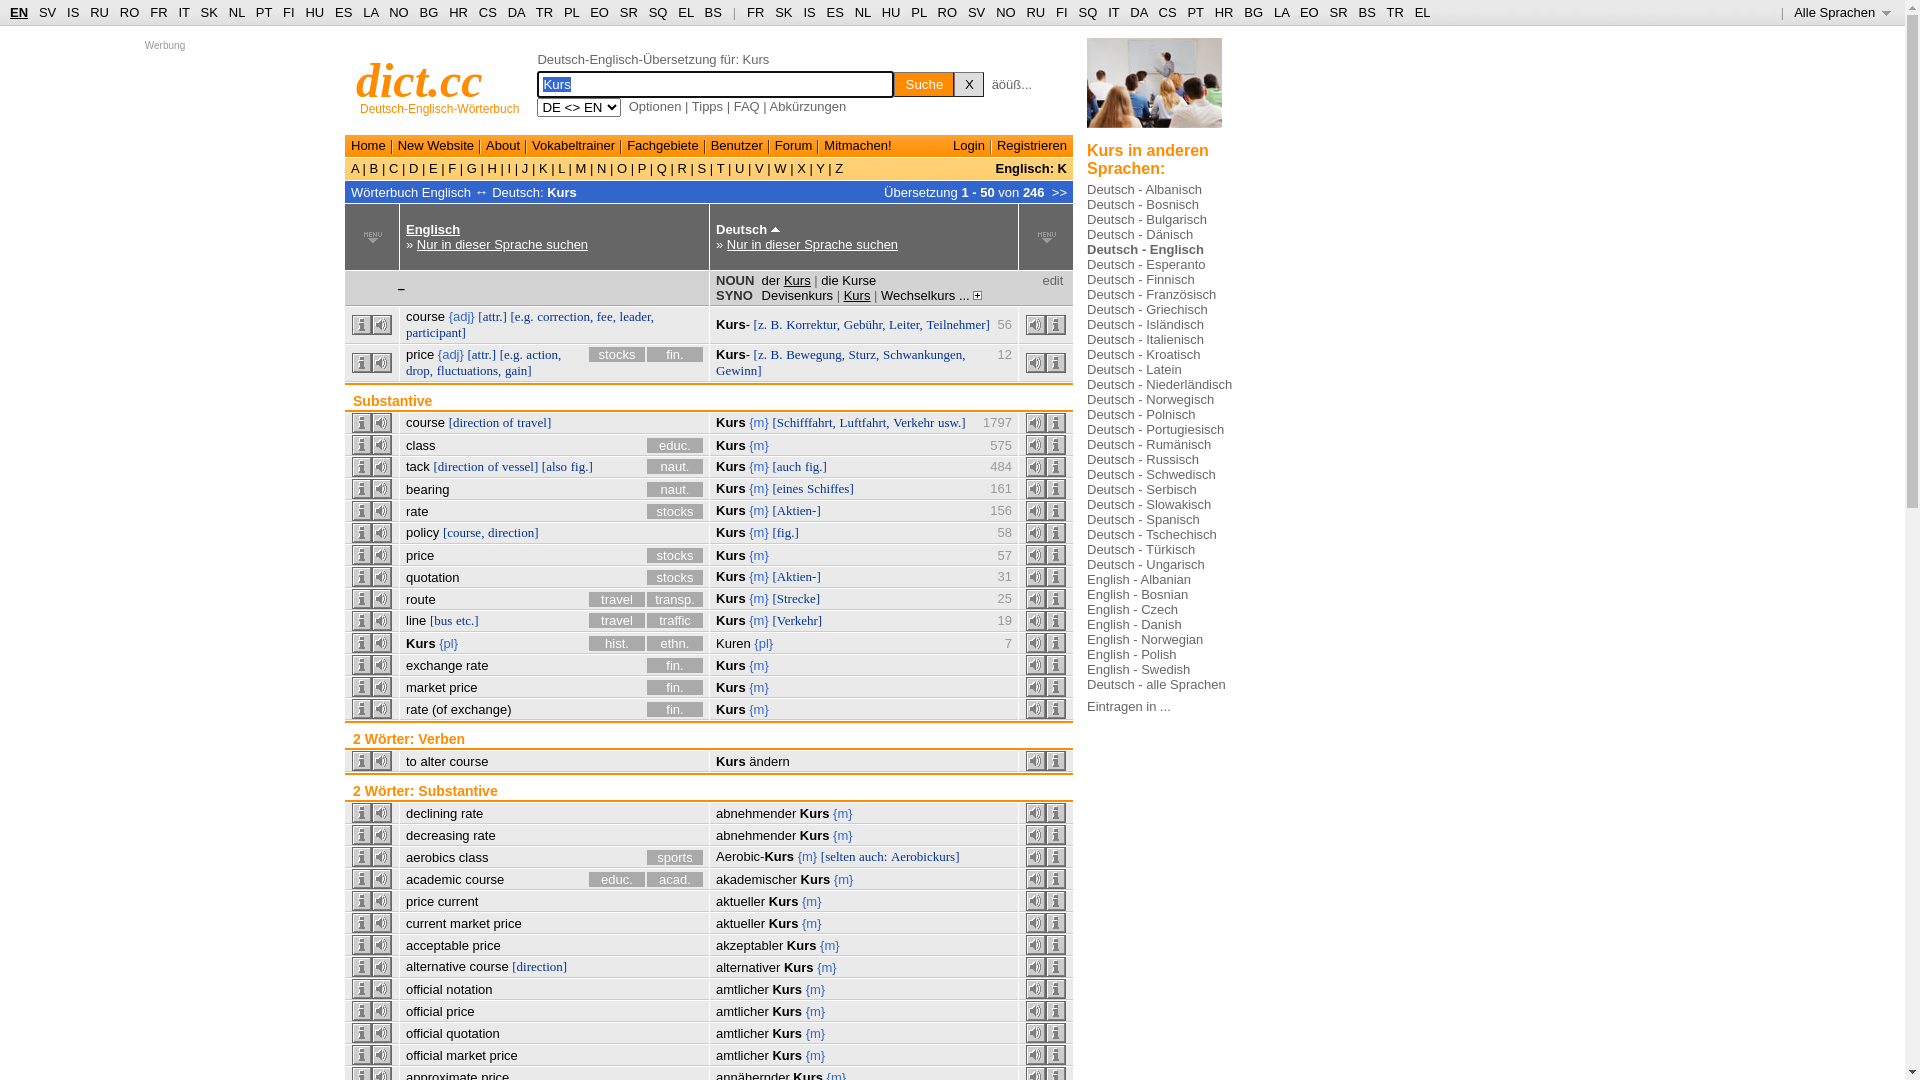 The width and height of the screenshot is (1920, 1080). Describe the element at coordinates (1146, 250) in the screenshot. I see `Deutsch - Englisch` at that location.